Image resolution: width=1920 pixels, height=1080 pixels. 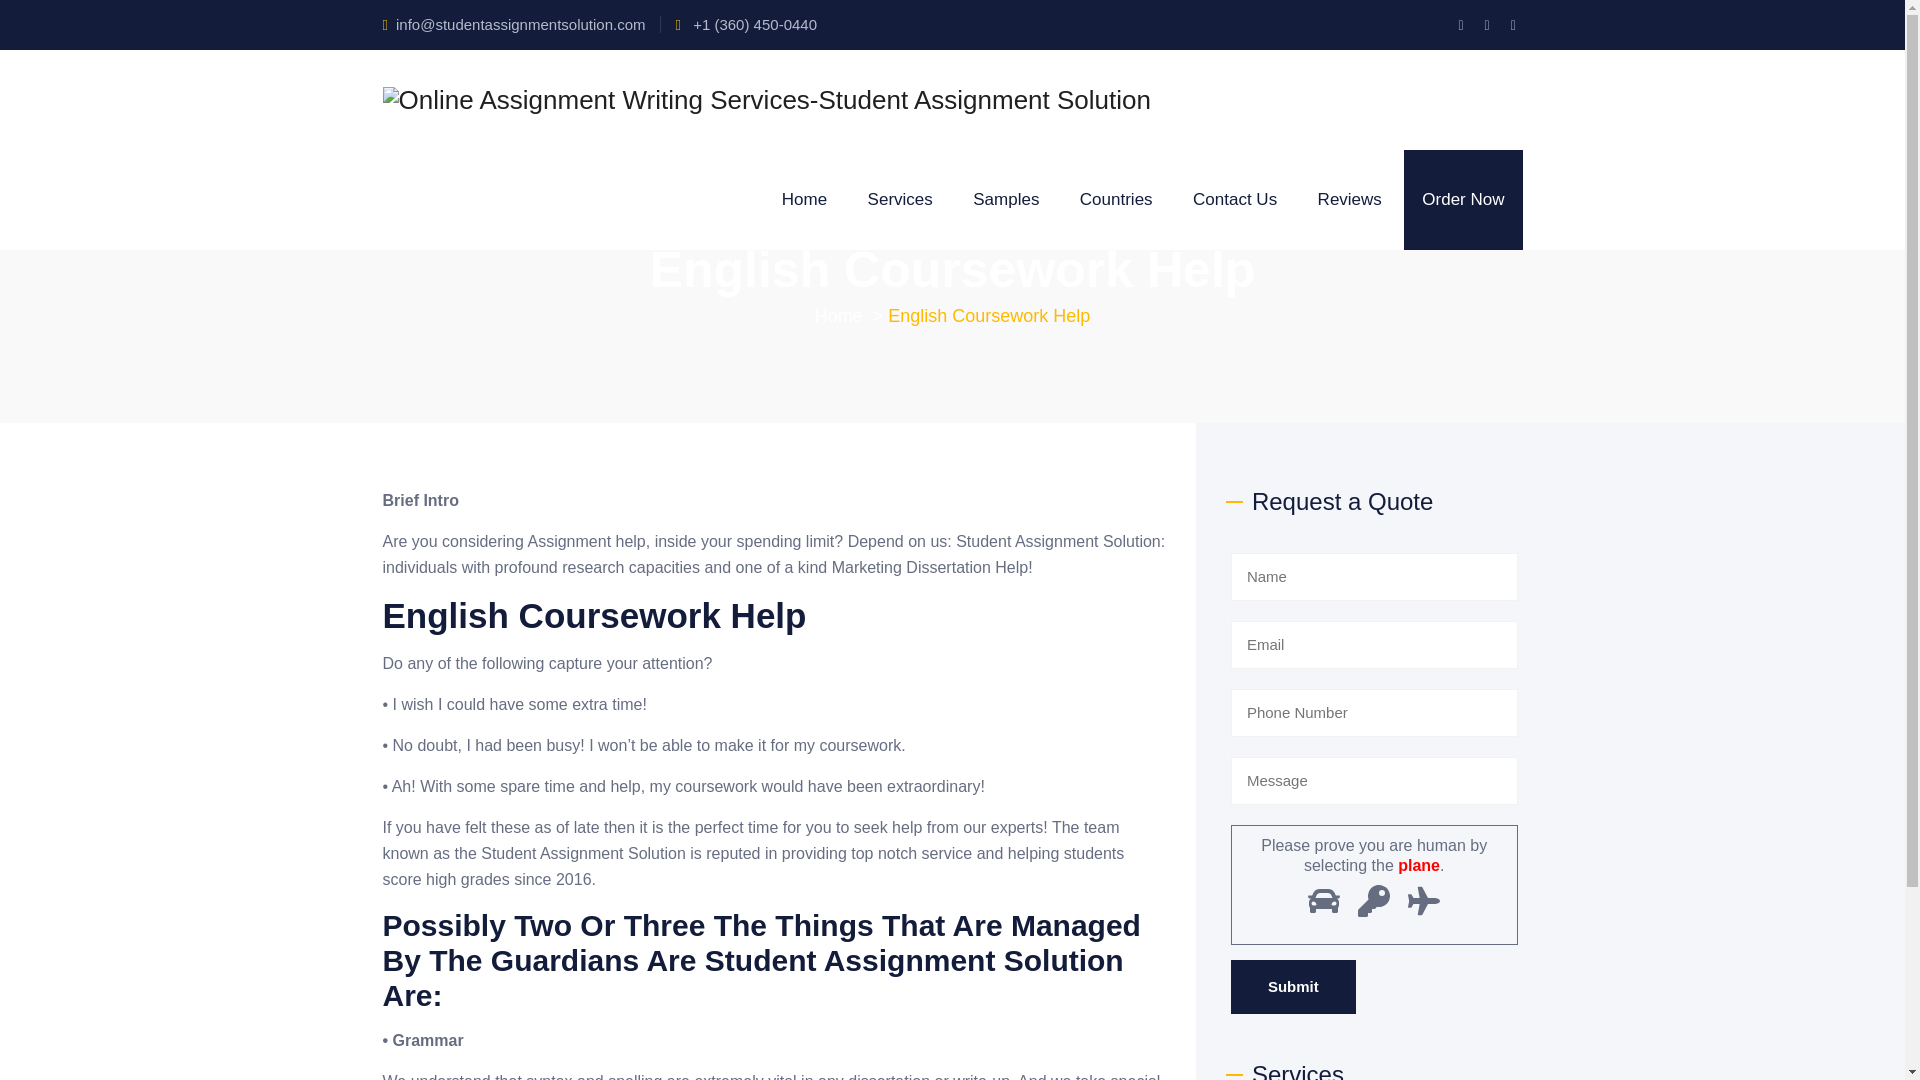 I want to click on Submit, so click(x=1292, y=987).